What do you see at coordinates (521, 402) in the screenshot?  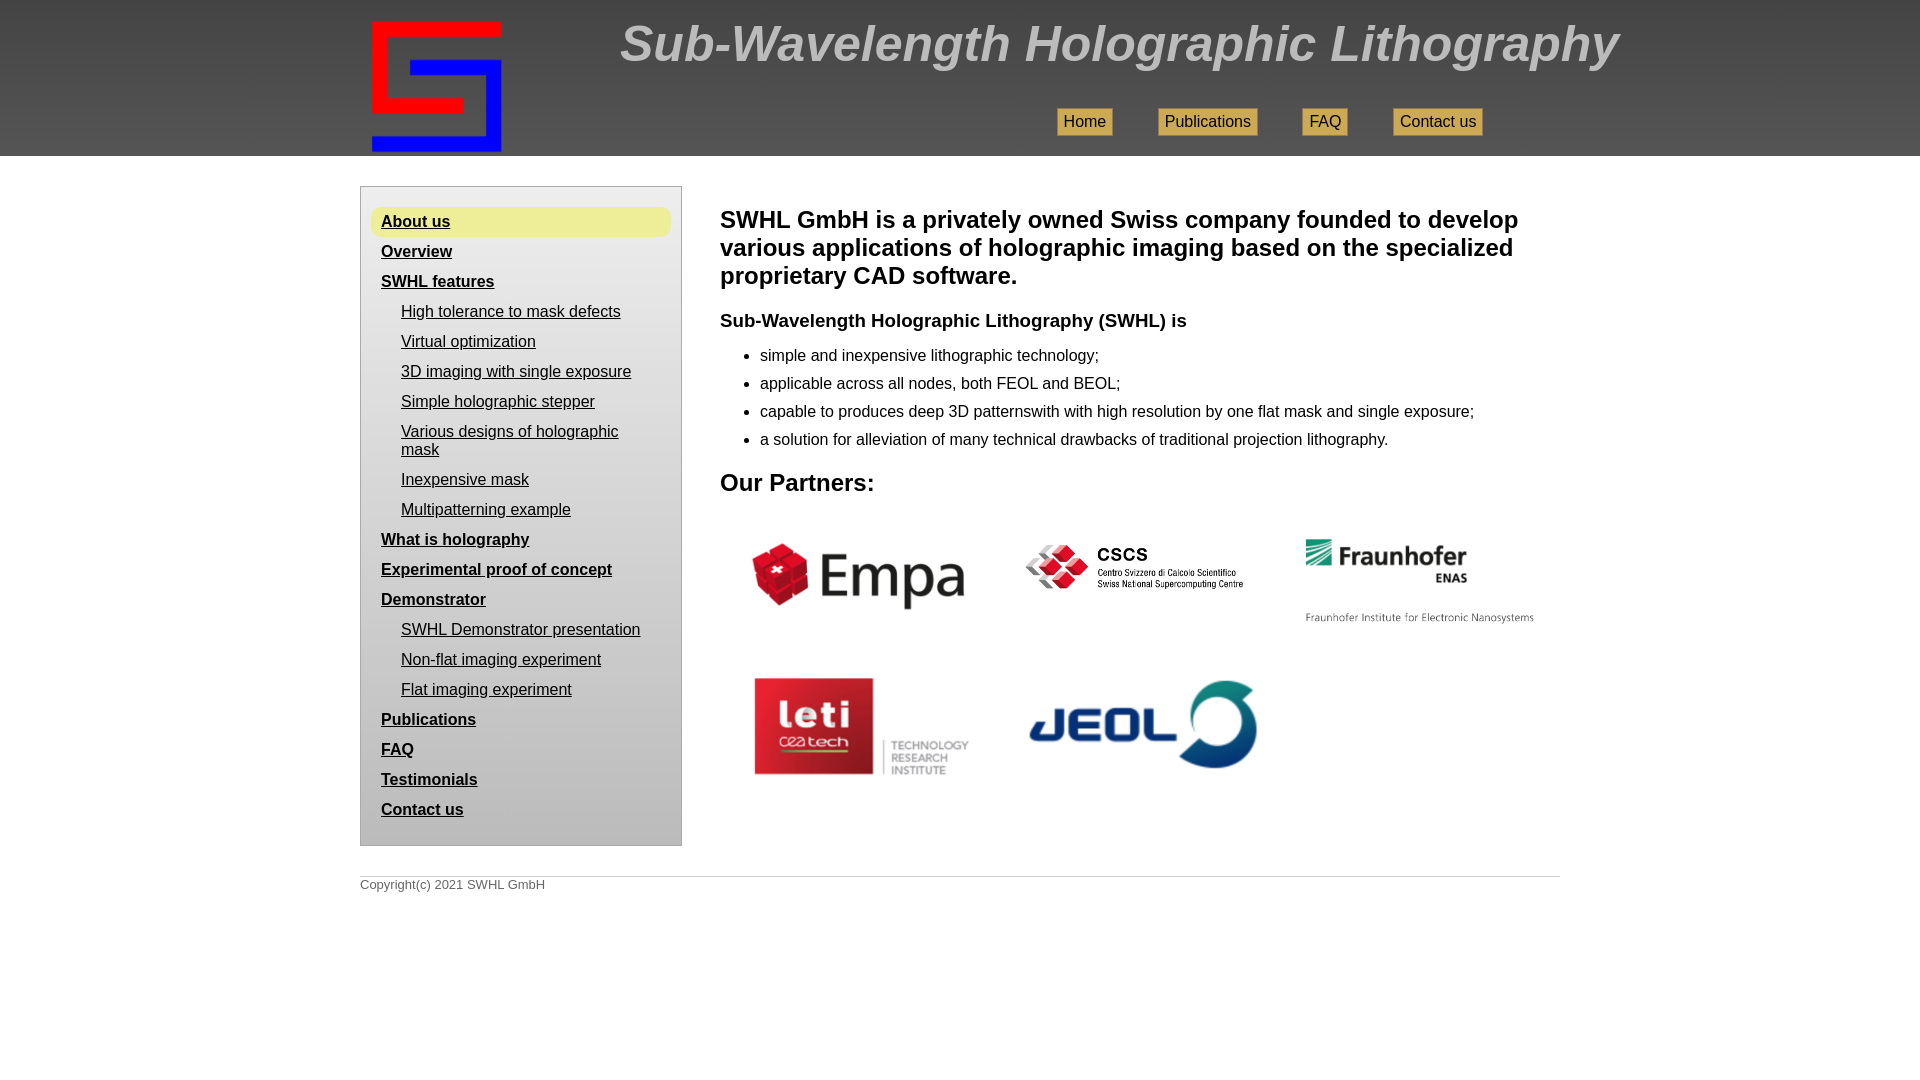 I see `Simple holographic stepper` at bounding box center [521, 402].